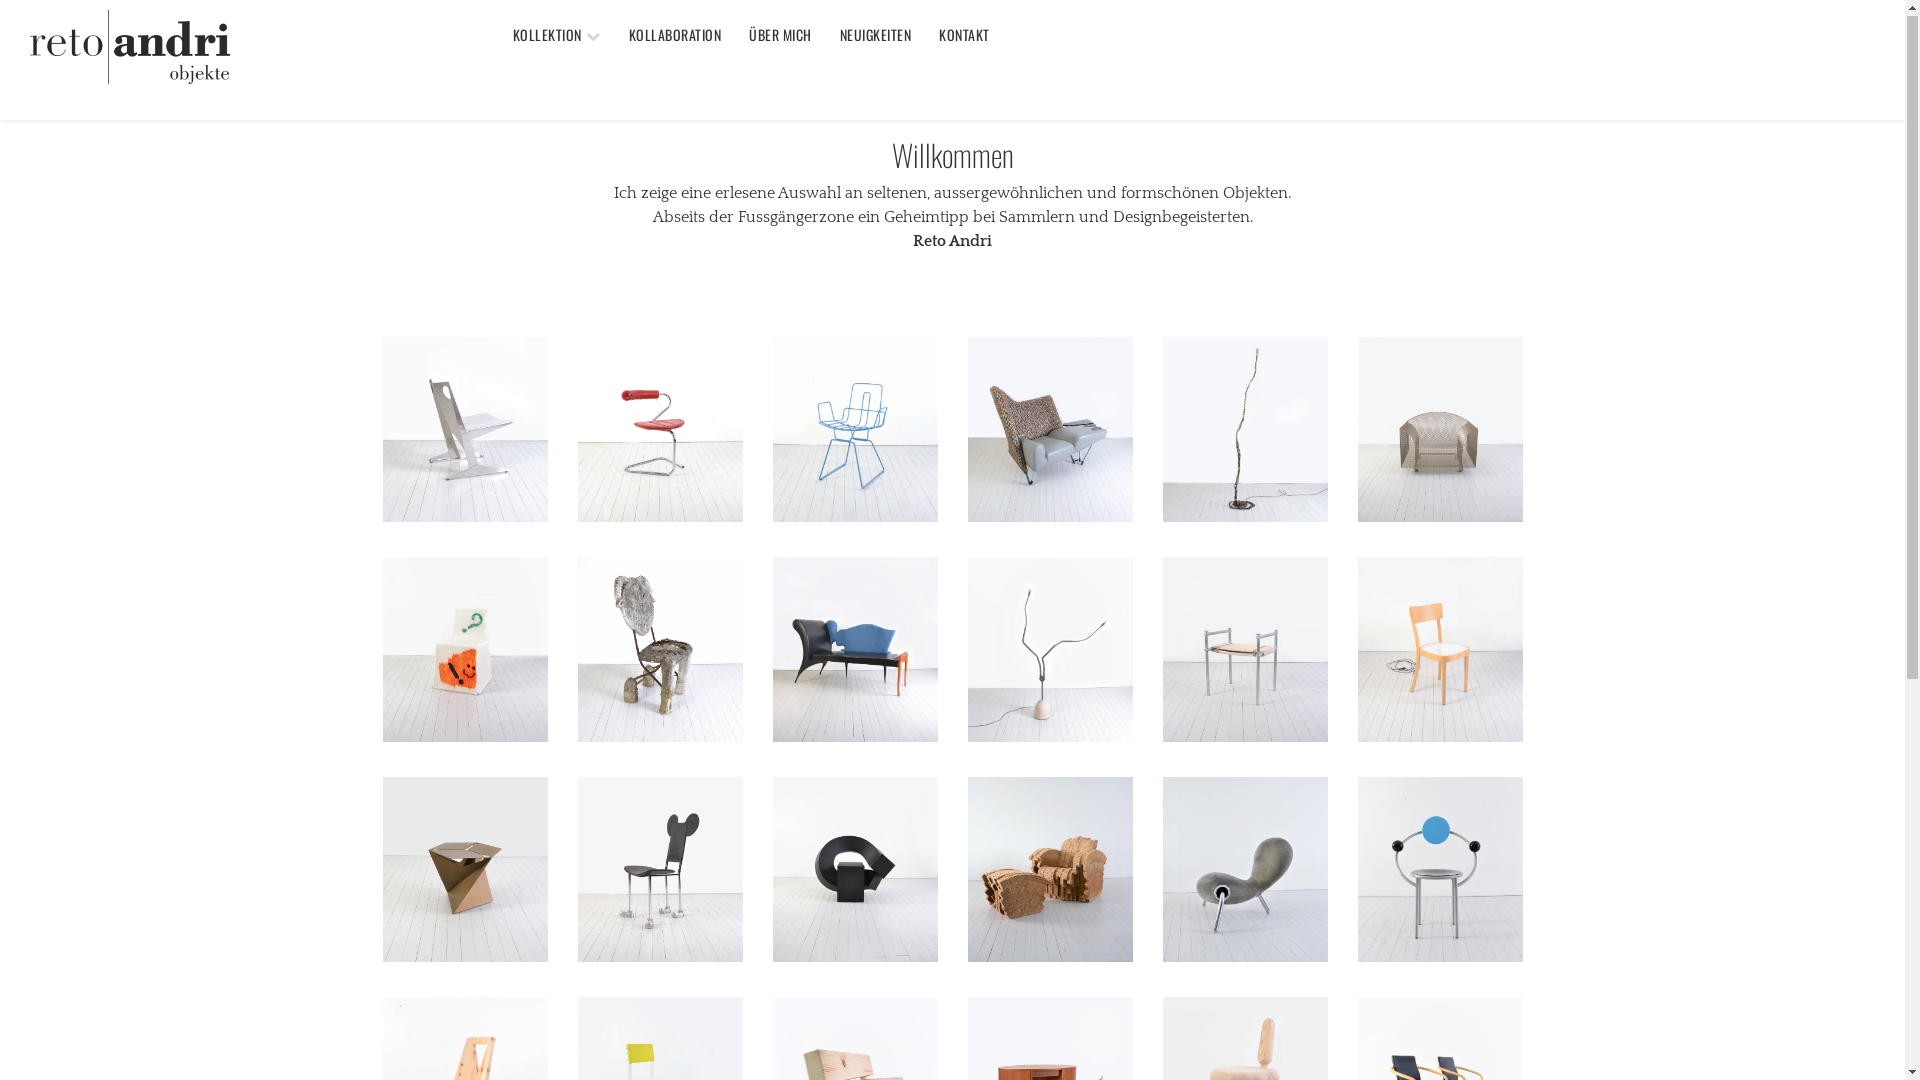 The image size is (1920, 1080). I want to click on Sessel - Shiro Kuramata, so click(1440, 432).